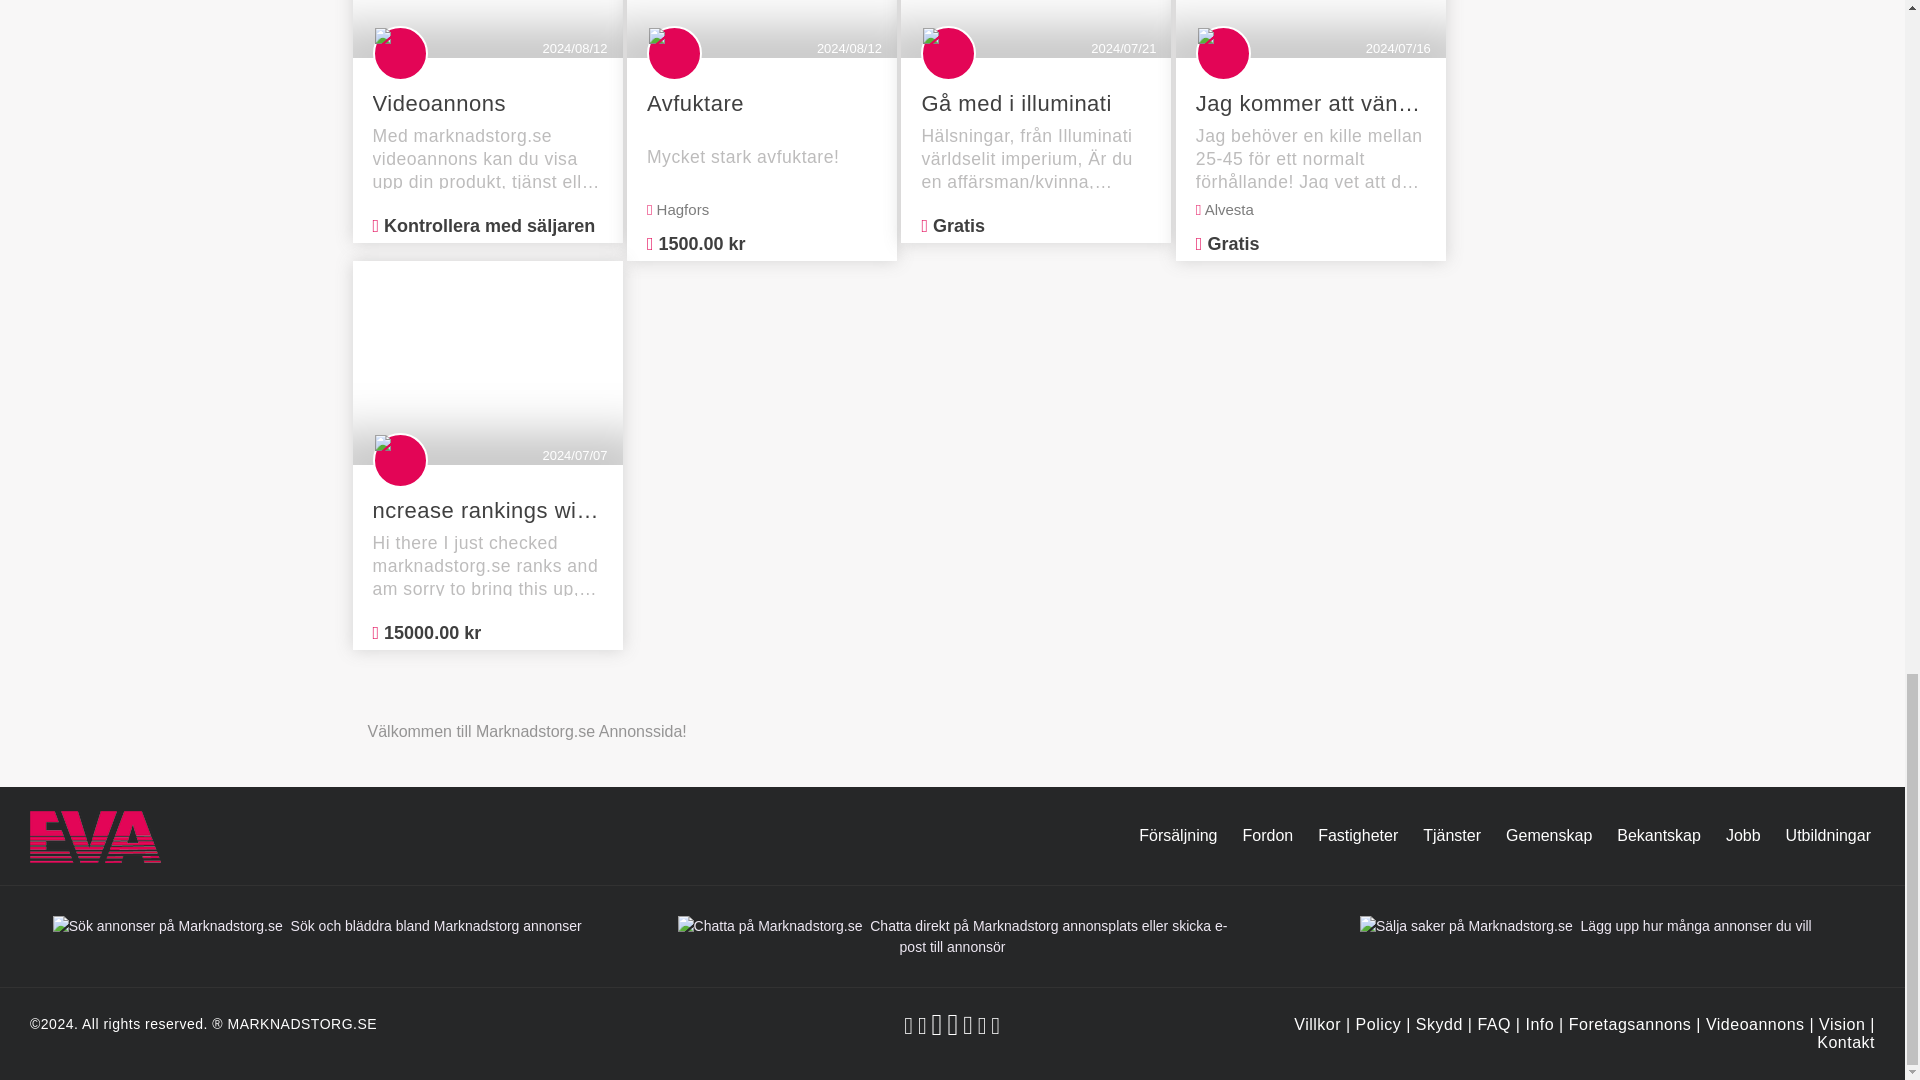 This screenshot has height=1080, width=1920. Describe the element at coordinates (762, 103) in the screenshot. I see `Avfuktare` at that location.